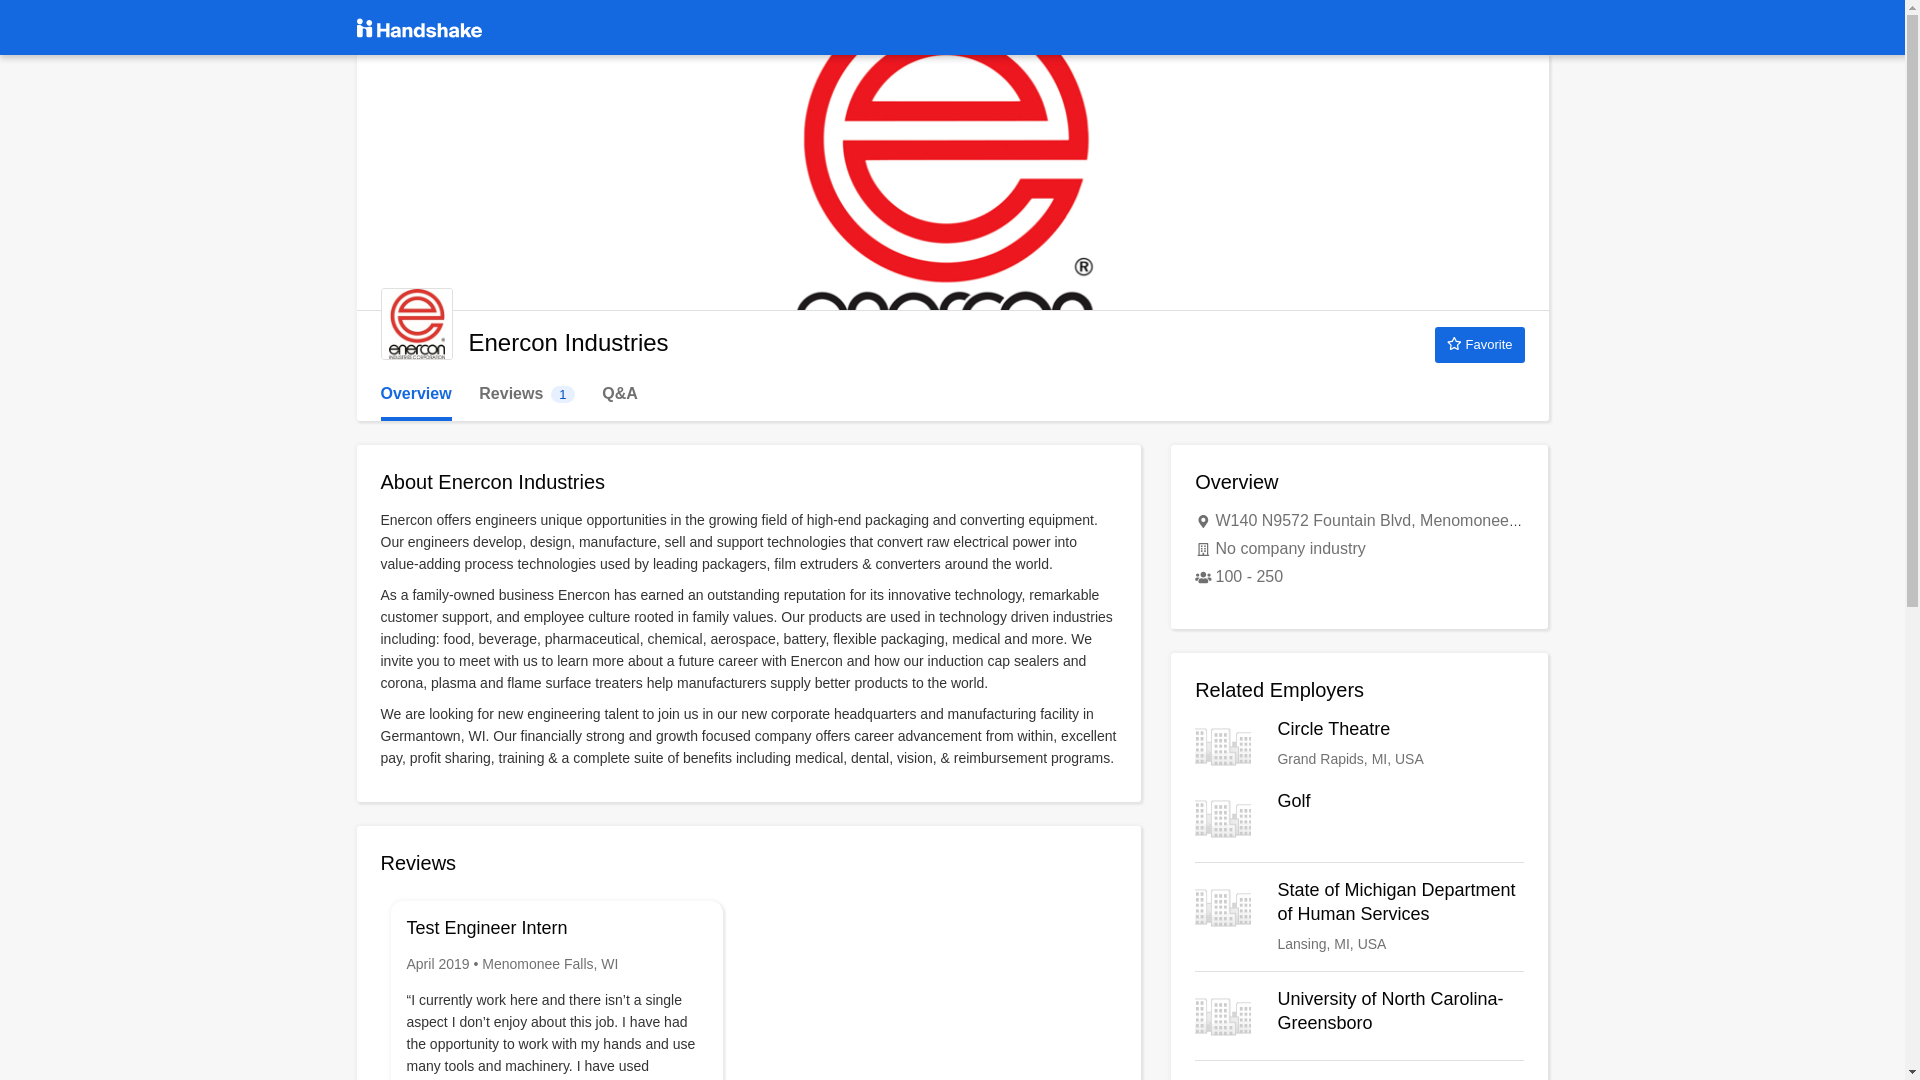 Image resolution: width=1920 pixels, height=1080 pixels. Describe the element at coordinates (1359, 746) in the screenshot. I see `Circle Theatre` at that location.